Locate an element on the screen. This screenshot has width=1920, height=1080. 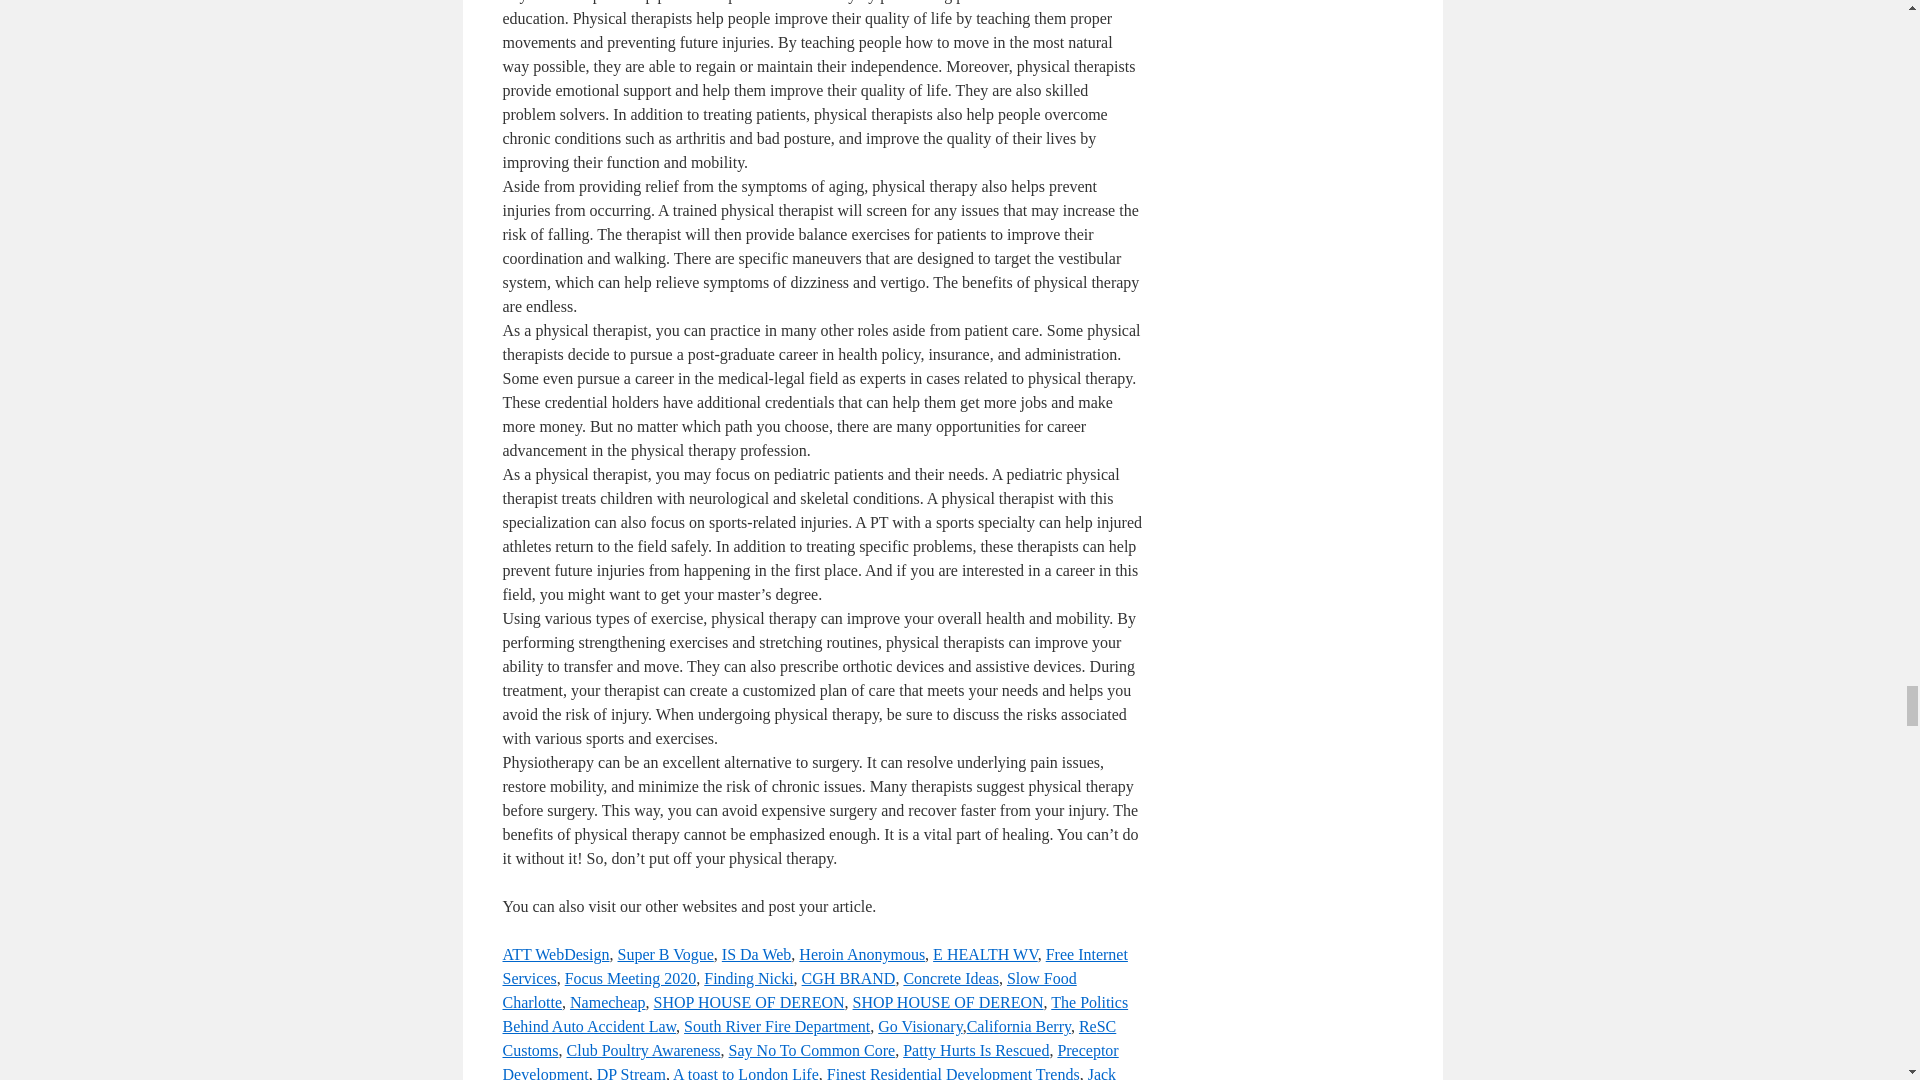
Go Visionary is located at coordinates (919, 1026).